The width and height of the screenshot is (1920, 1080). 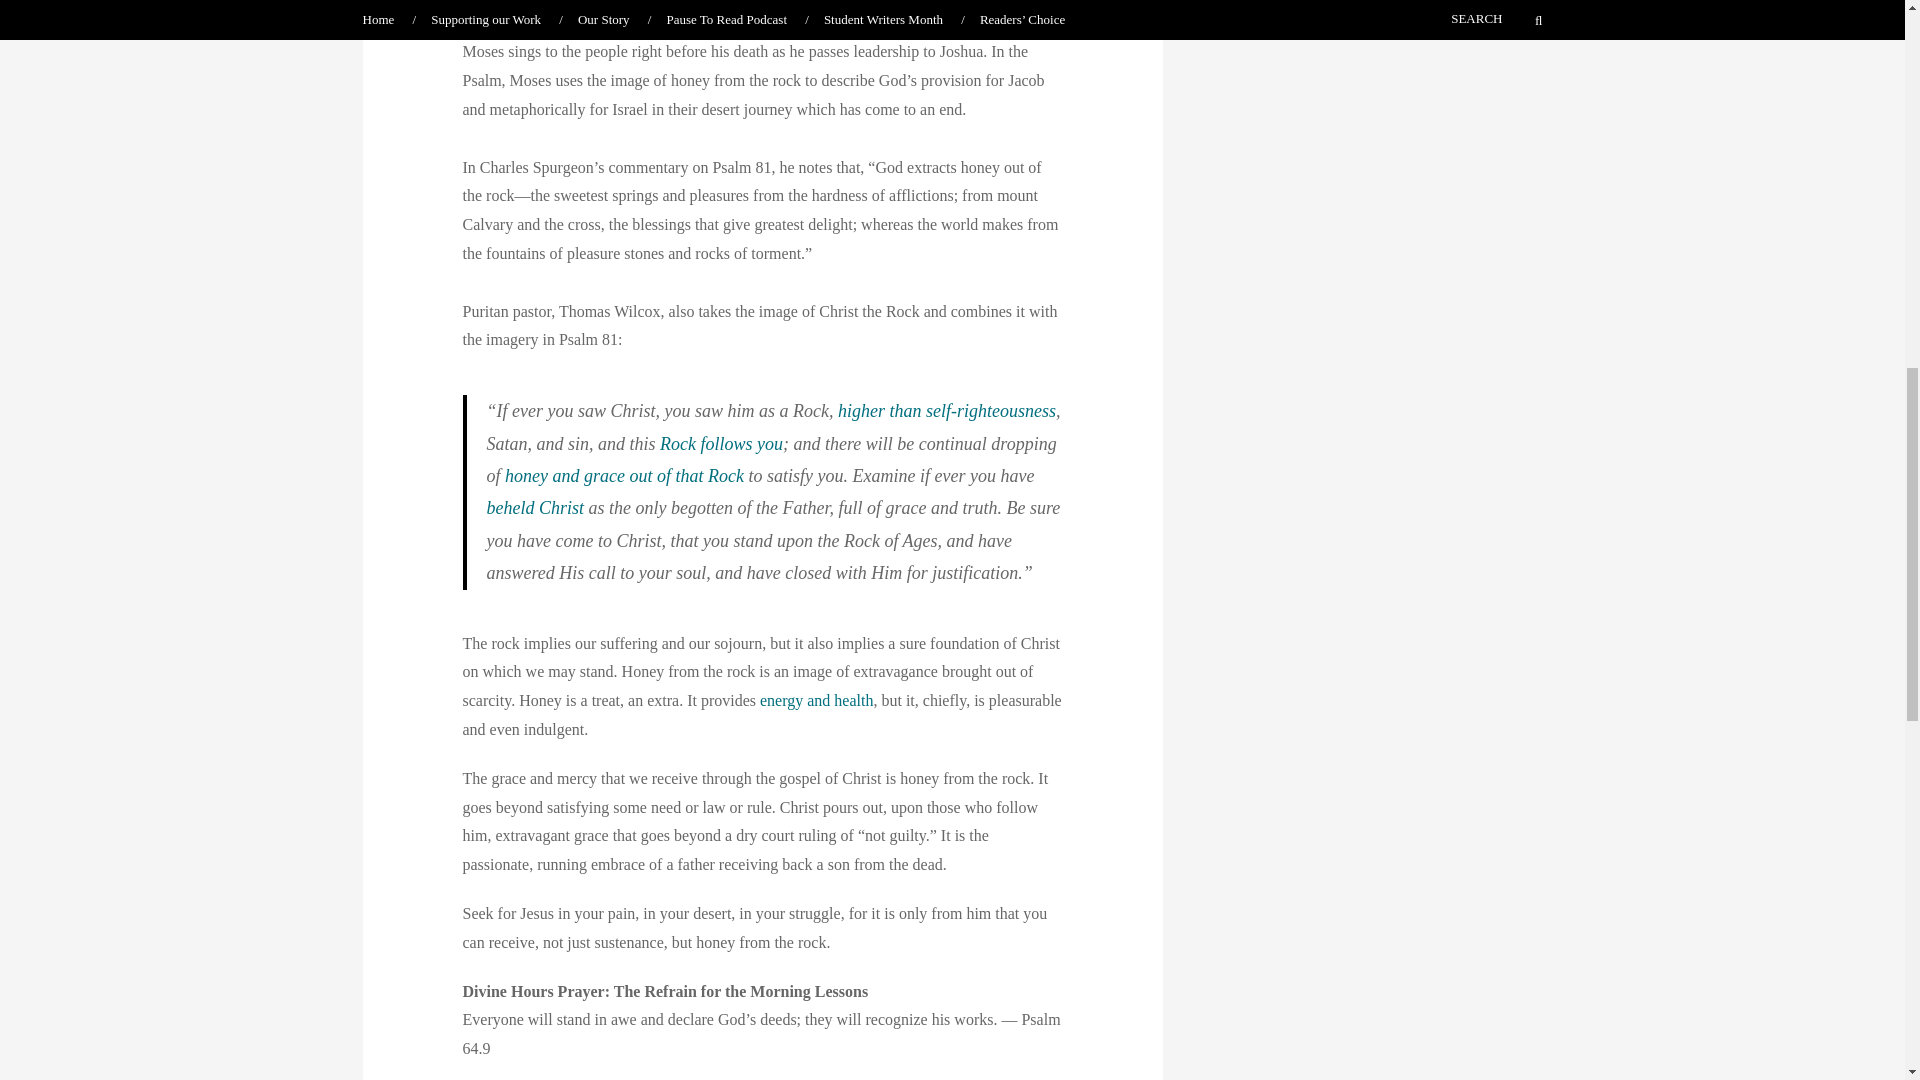 I want to click on higher than self-righteousness, so click(x=946, y=410).